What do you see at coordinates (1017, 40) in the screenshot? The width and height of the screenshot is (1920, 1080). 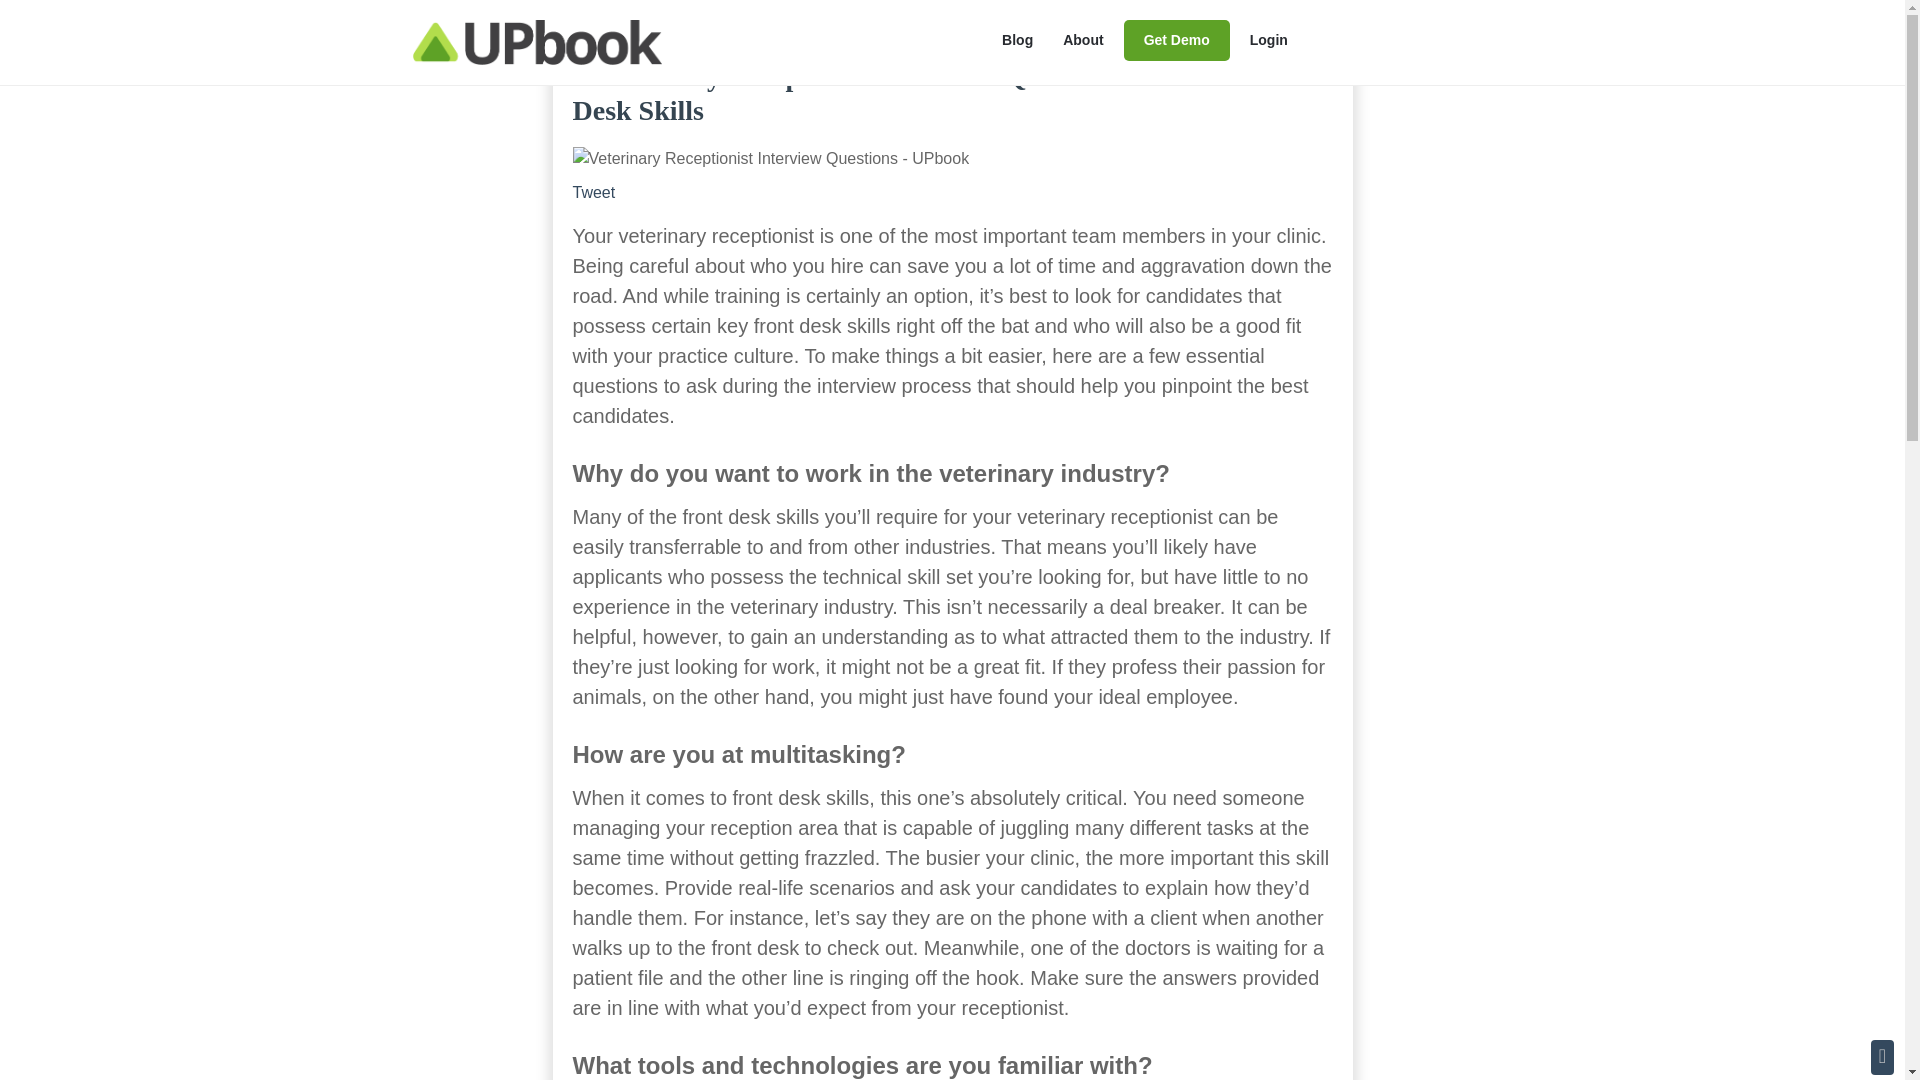 I see `Blog` at bounding box center [1017, 40].